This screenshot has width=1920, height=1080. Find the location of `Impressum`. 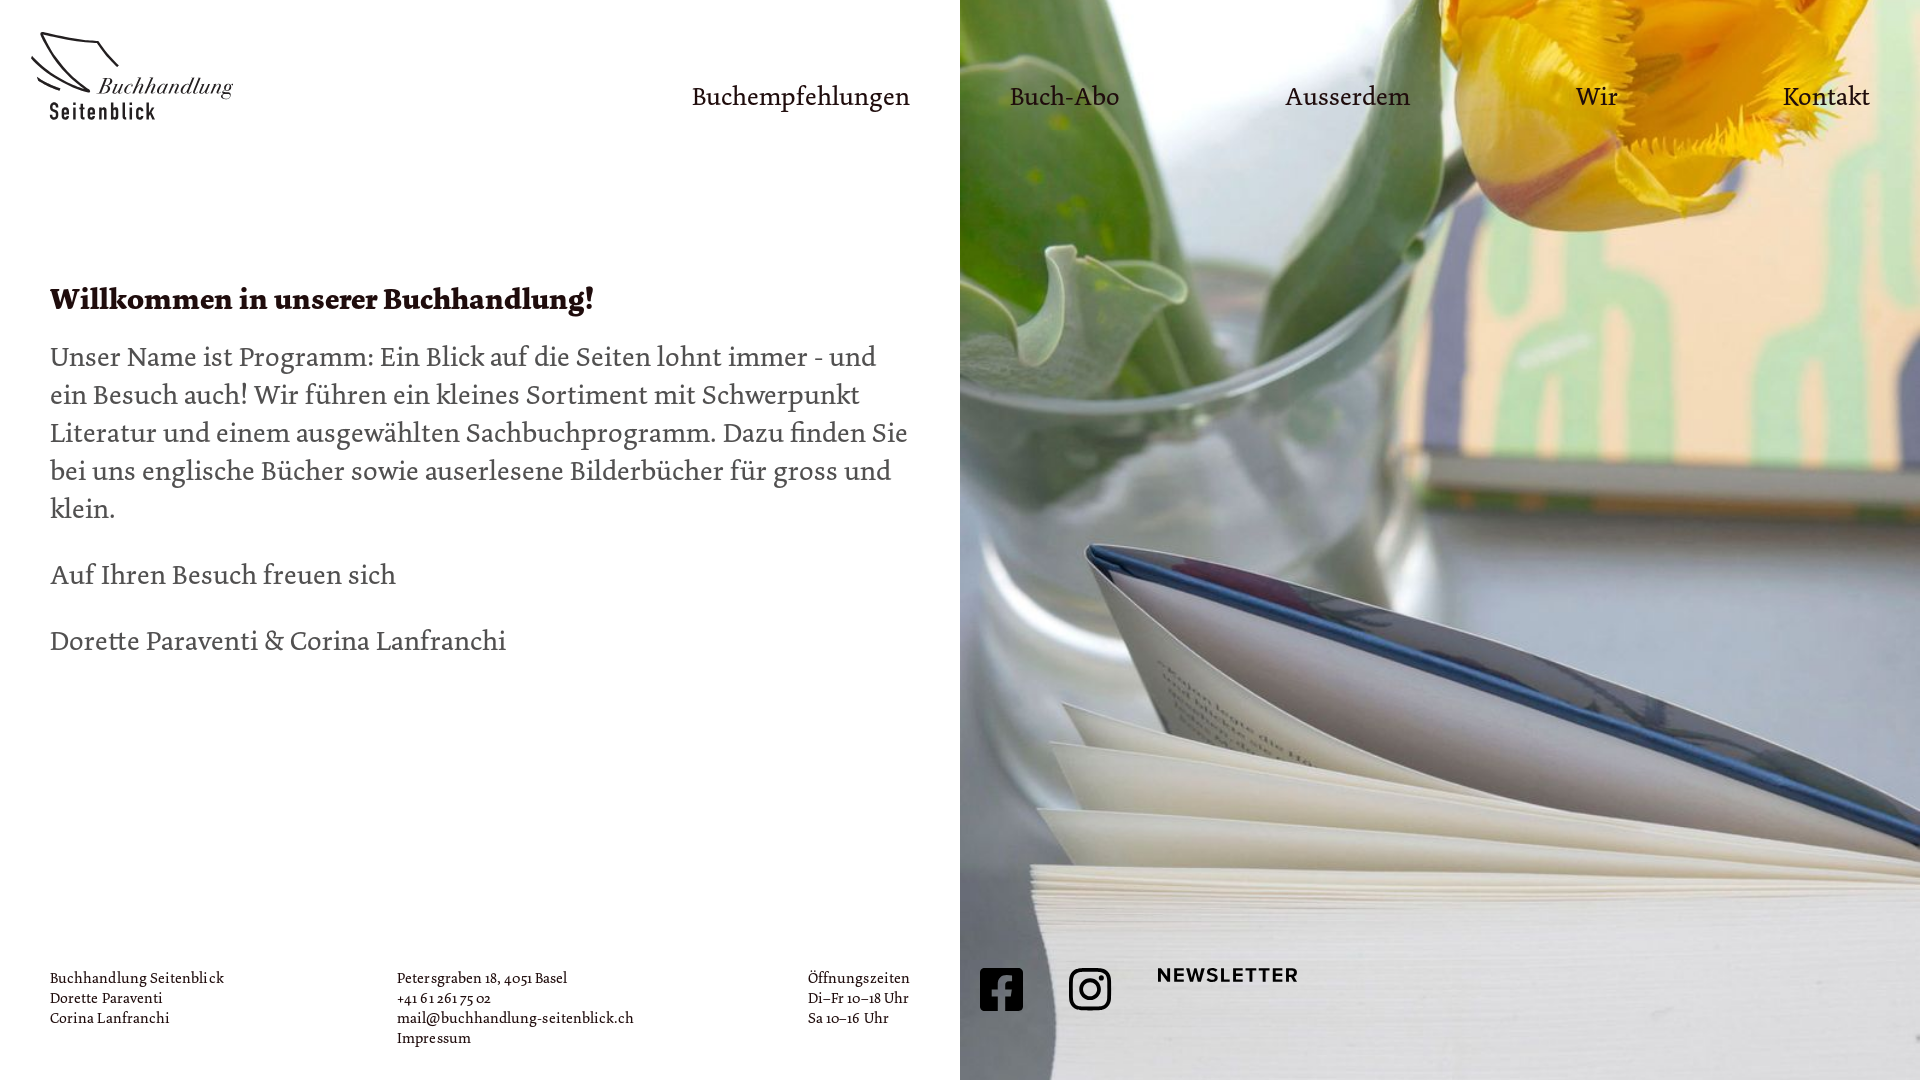

Impressum is located at coordinates (434, 1038).